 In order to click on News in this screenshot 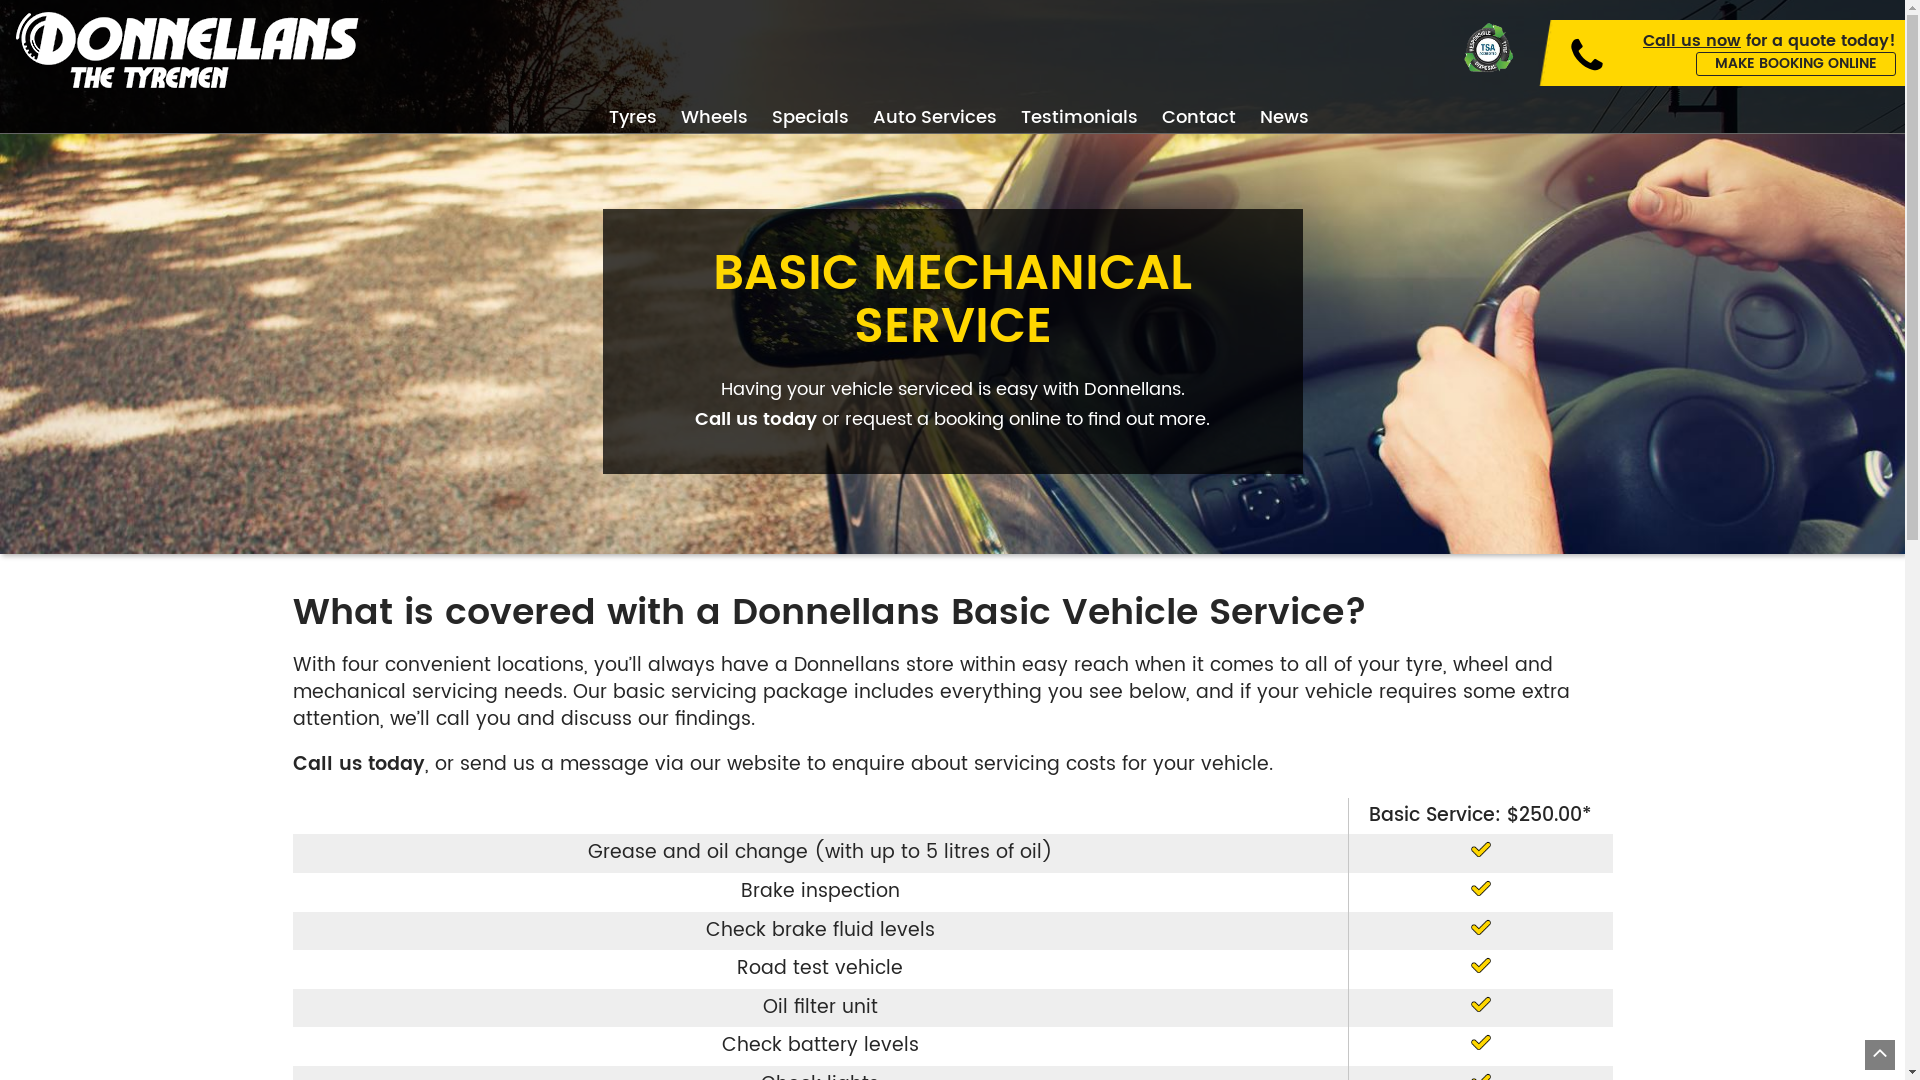, I will do `click(1278, 118)`.